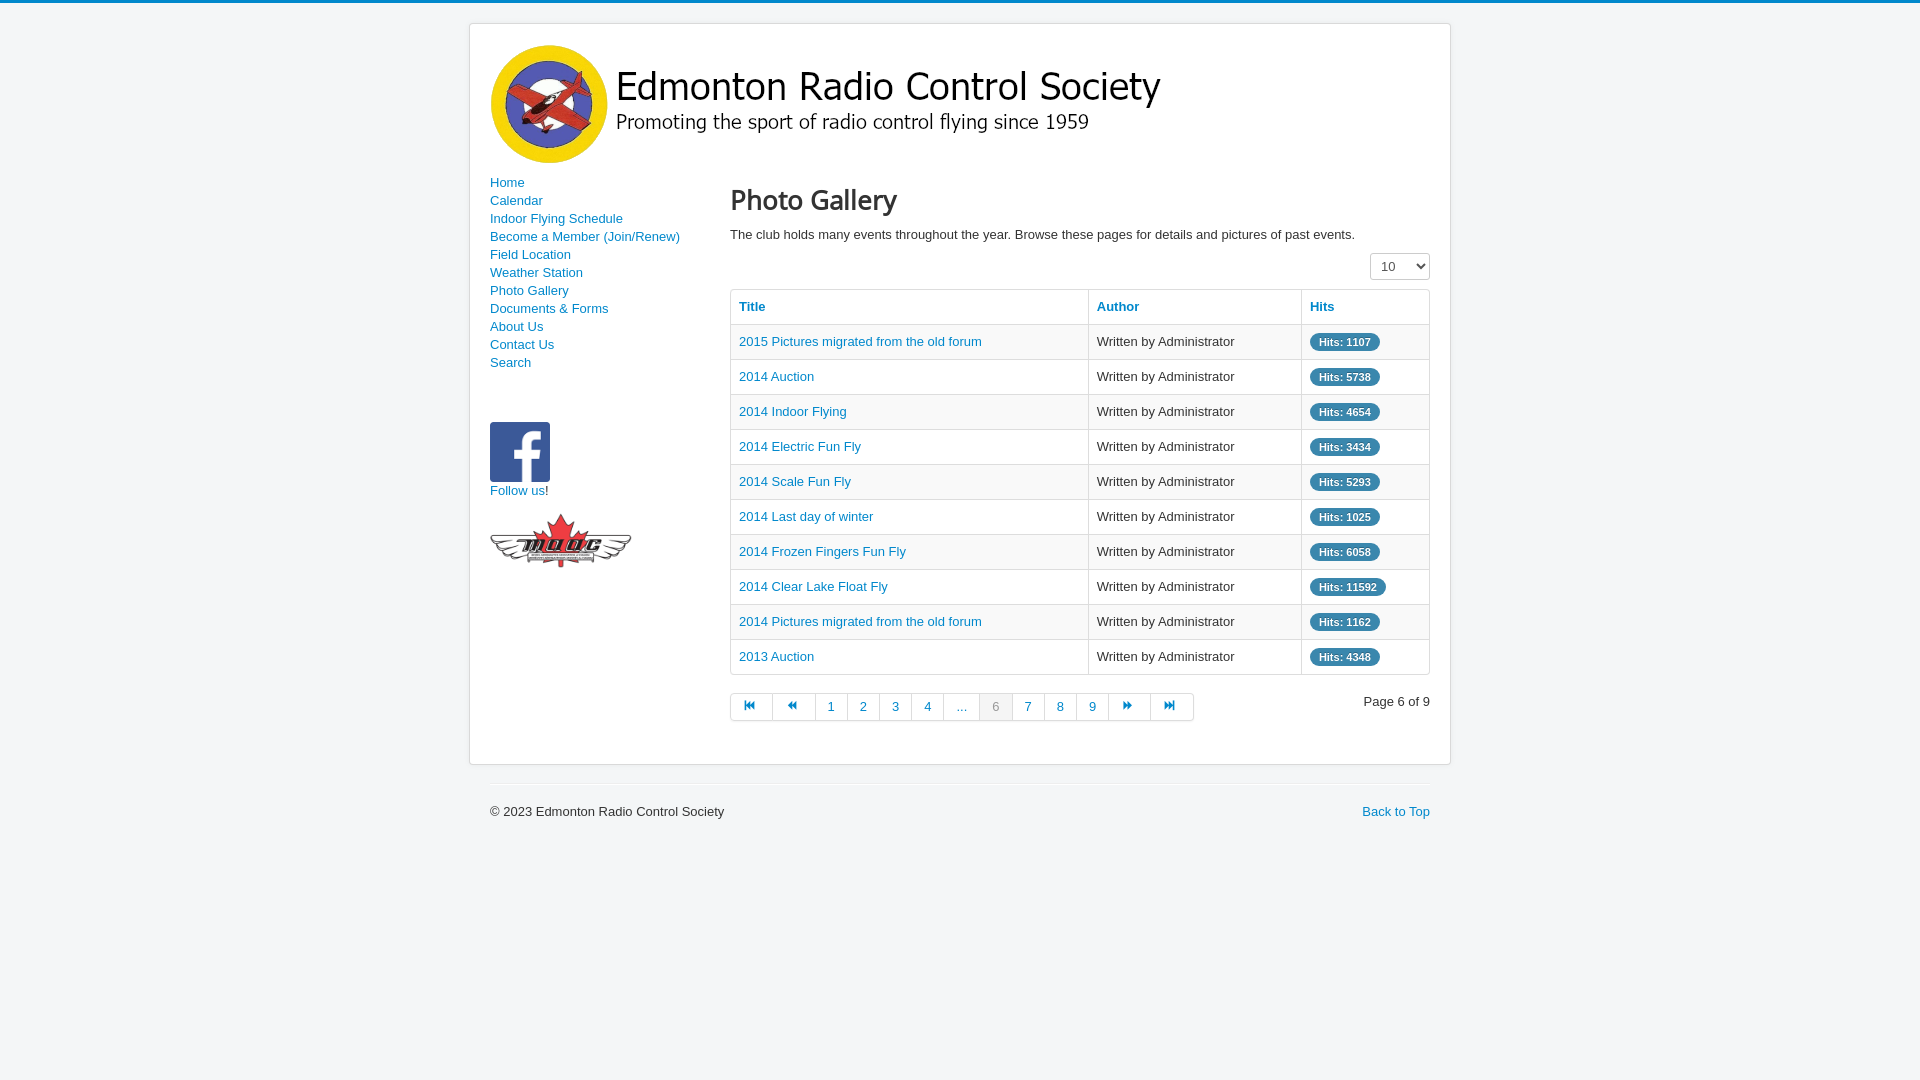 The image size is (1920, 1080). What do you see at coordinates (860, 342) in the screenshot?
I see `2015 Pictures migrated from the old forum` at bounding box center [860, 342].